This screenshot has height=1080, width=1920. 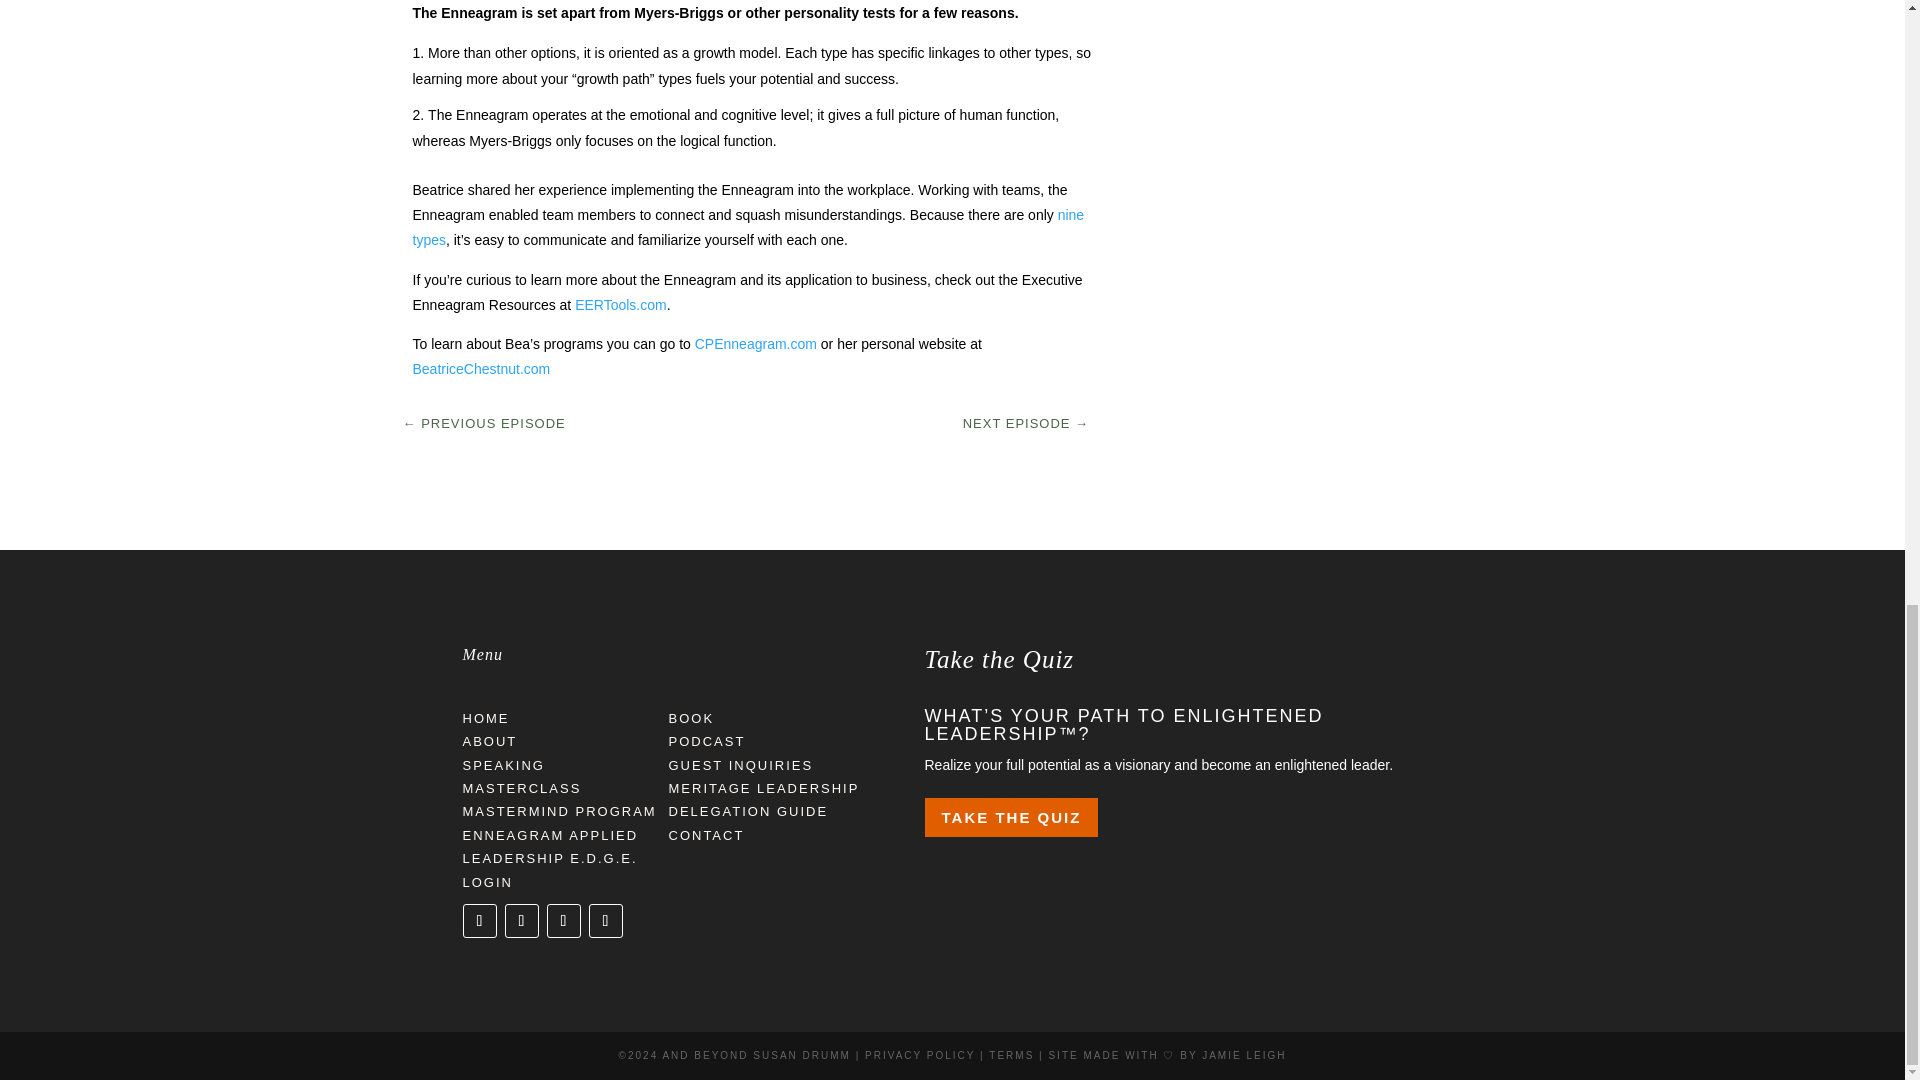 What do you see at coordinates (480, 368) in the screenshot?
I see `BeatriceChestnut.com` at bounding box center [480, 368].